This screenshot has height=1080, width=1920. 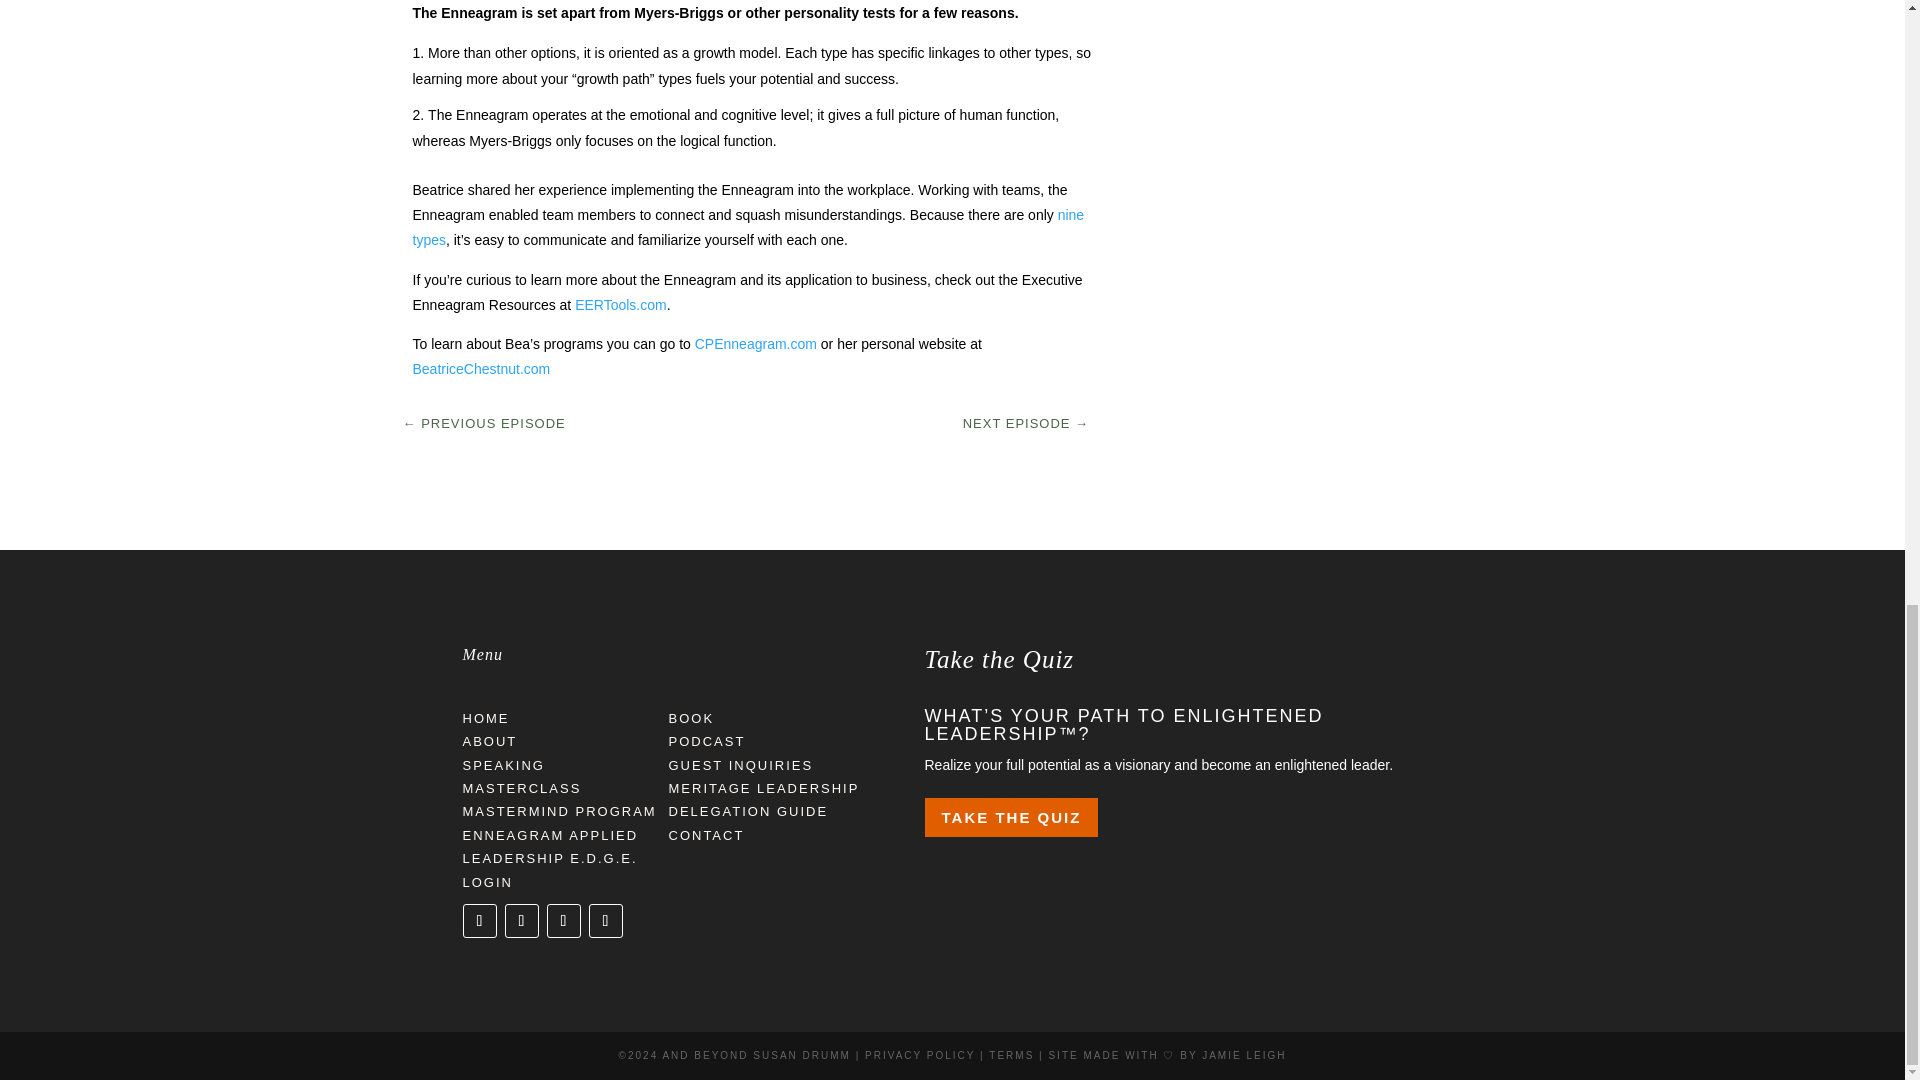 What do you see at coordinates (480, 368) in the screenshot?
I see `BeatriceChestnut.com` at bounding box center [480, 368].